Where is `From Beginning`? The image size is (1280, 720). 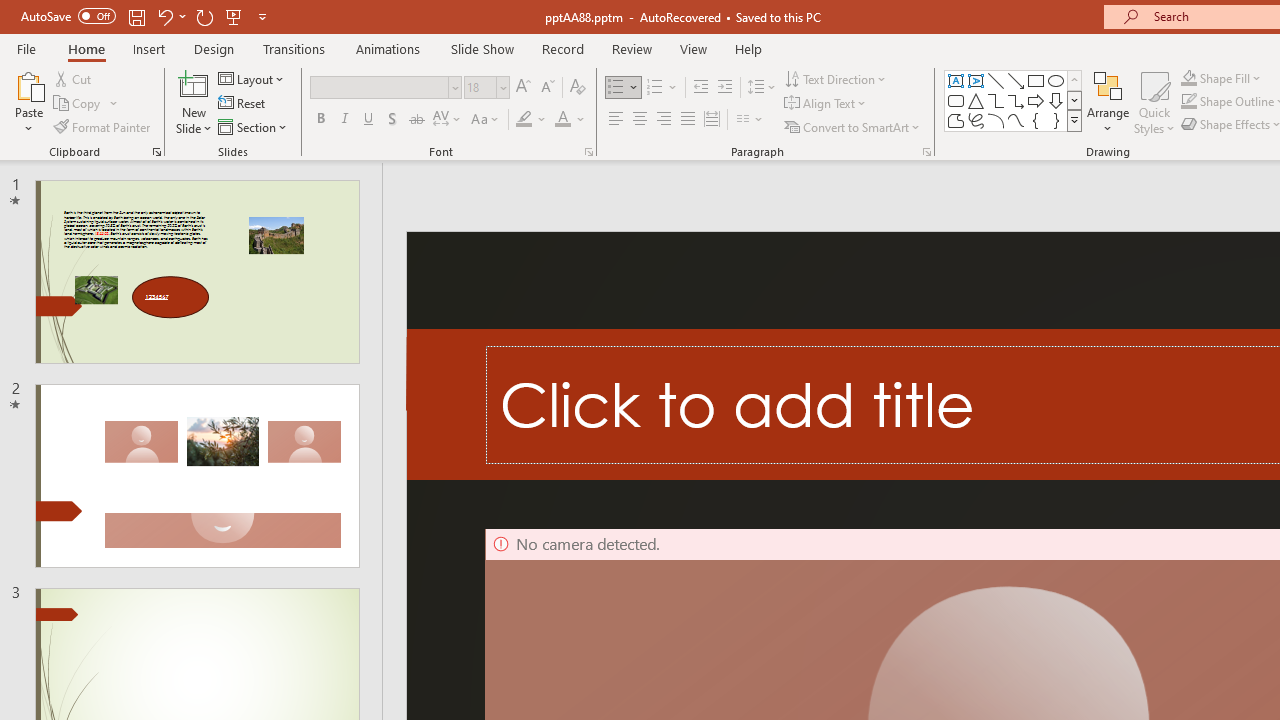
From Beginning is located at coordinates (234, 16).